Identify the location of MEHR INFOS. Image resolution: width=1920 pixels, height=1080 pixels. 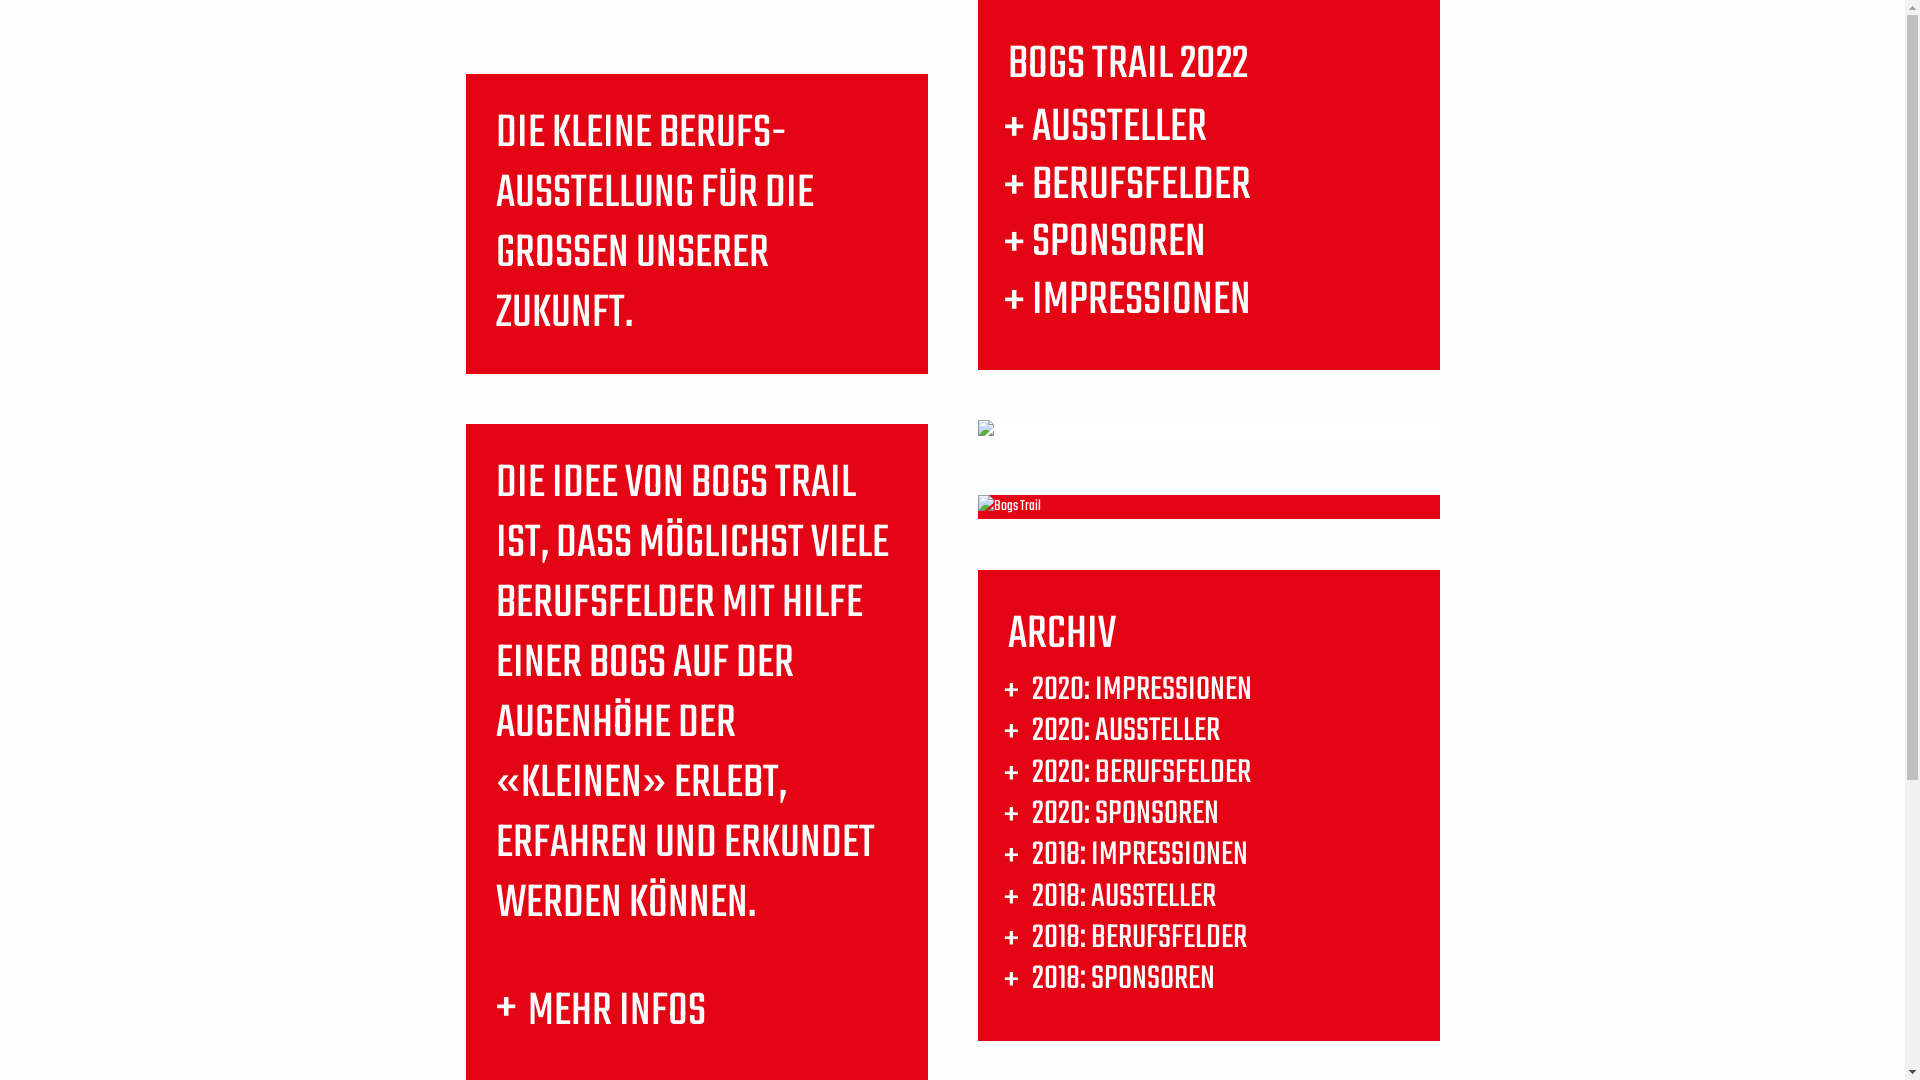
(617, 1012).